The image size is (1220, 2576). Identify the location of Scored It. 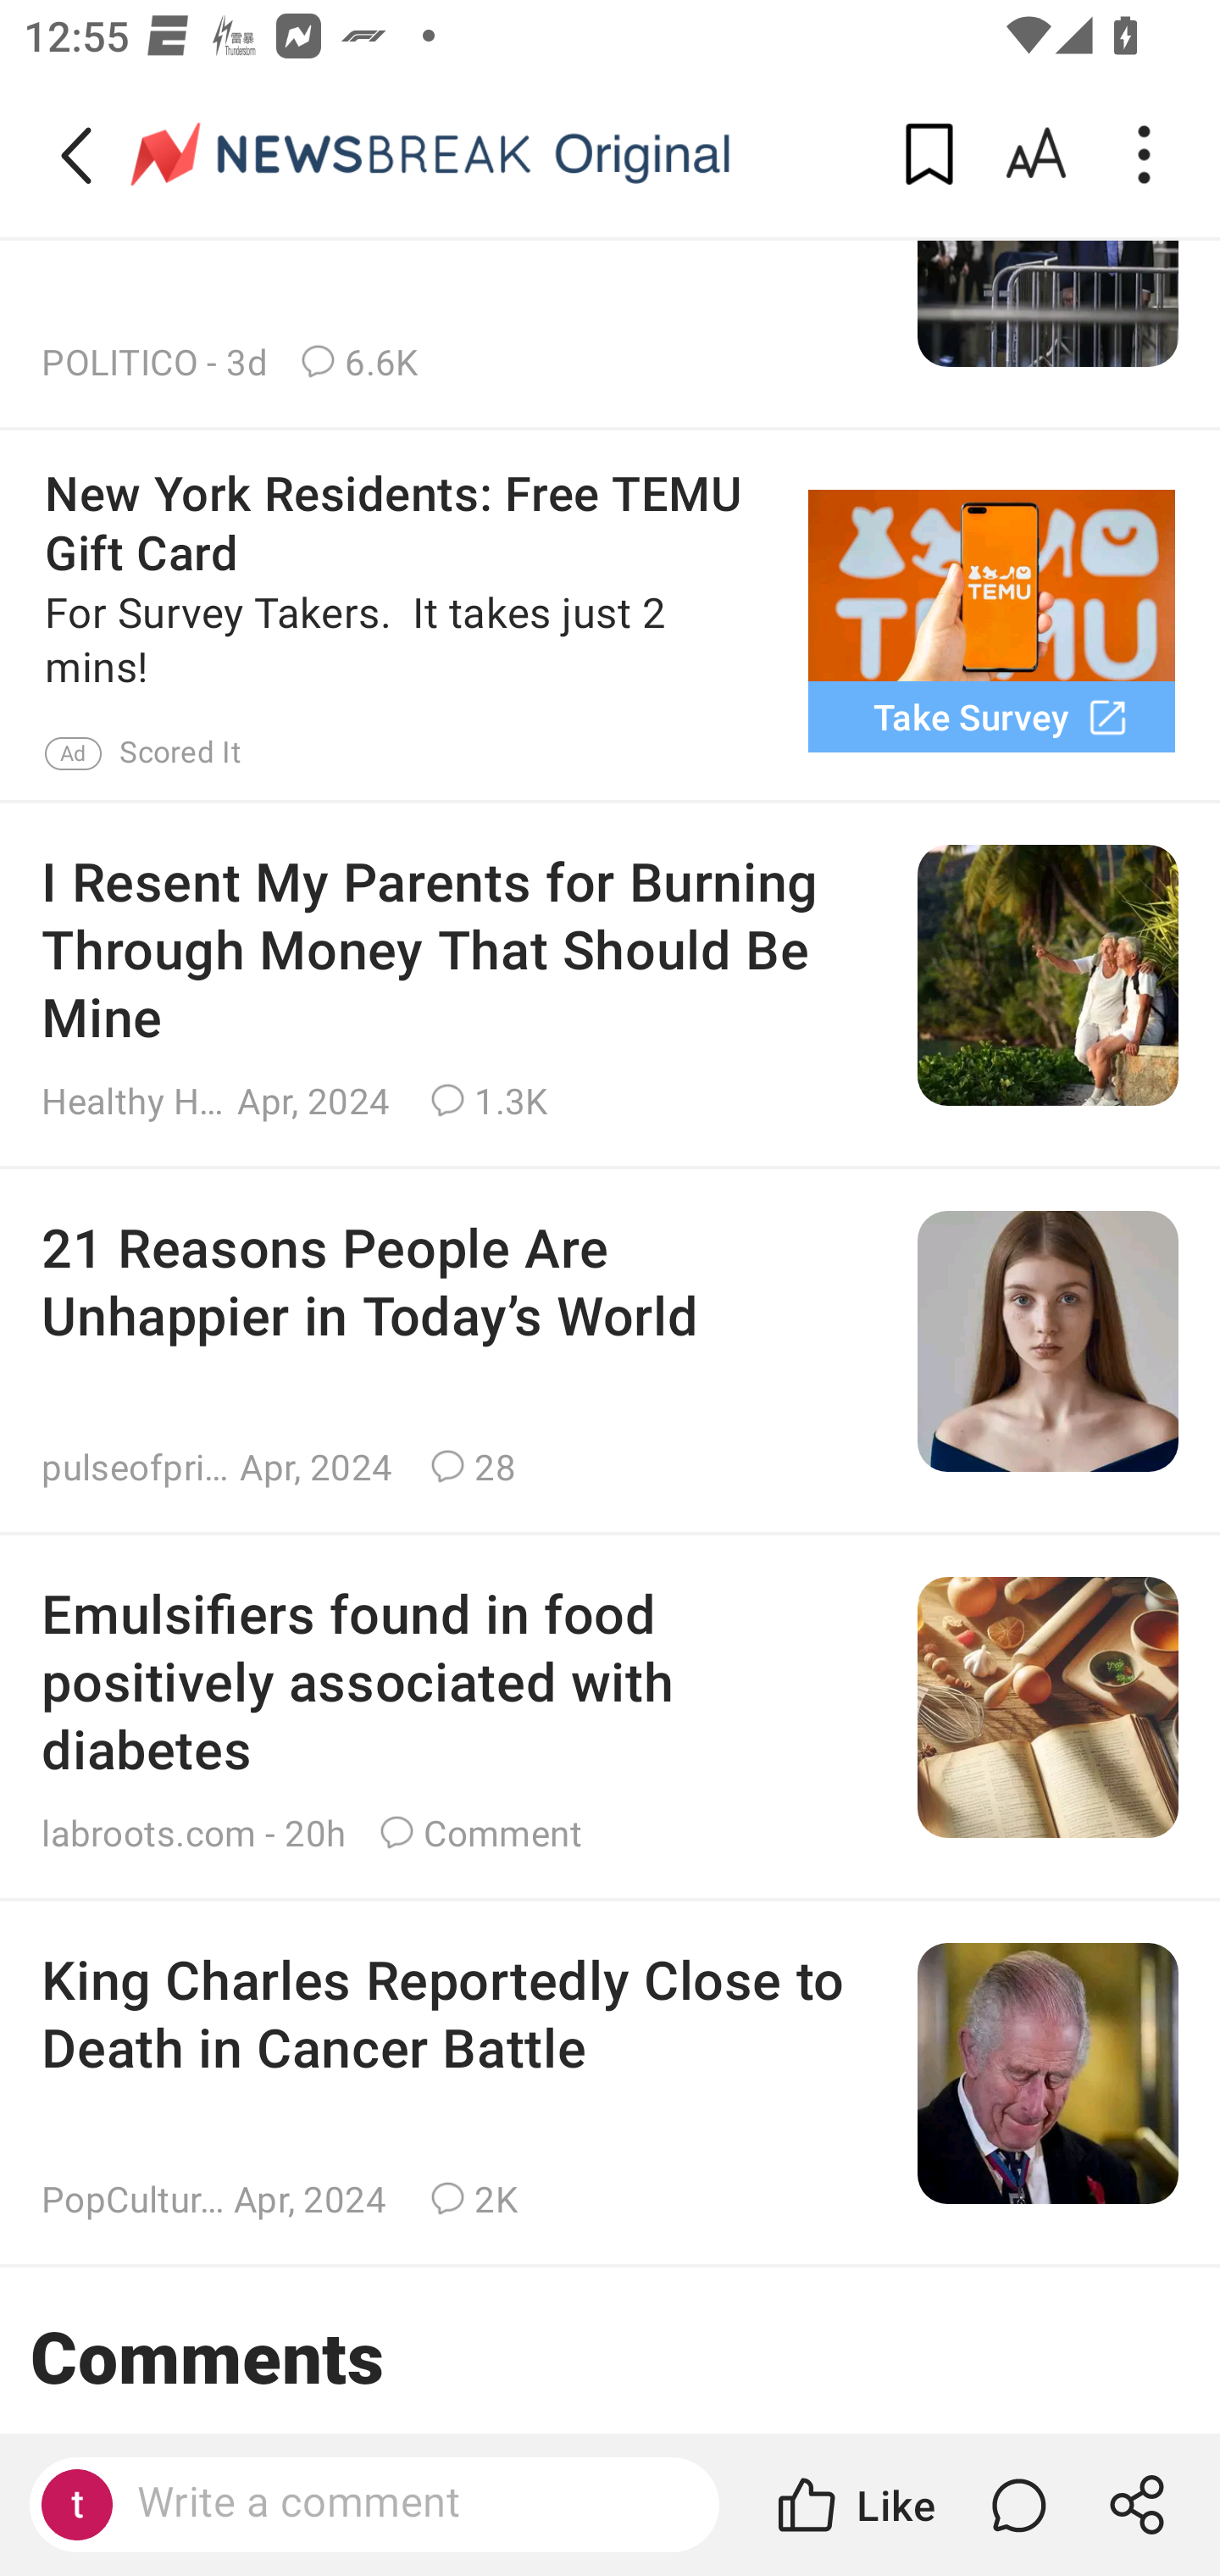
(180, 752).